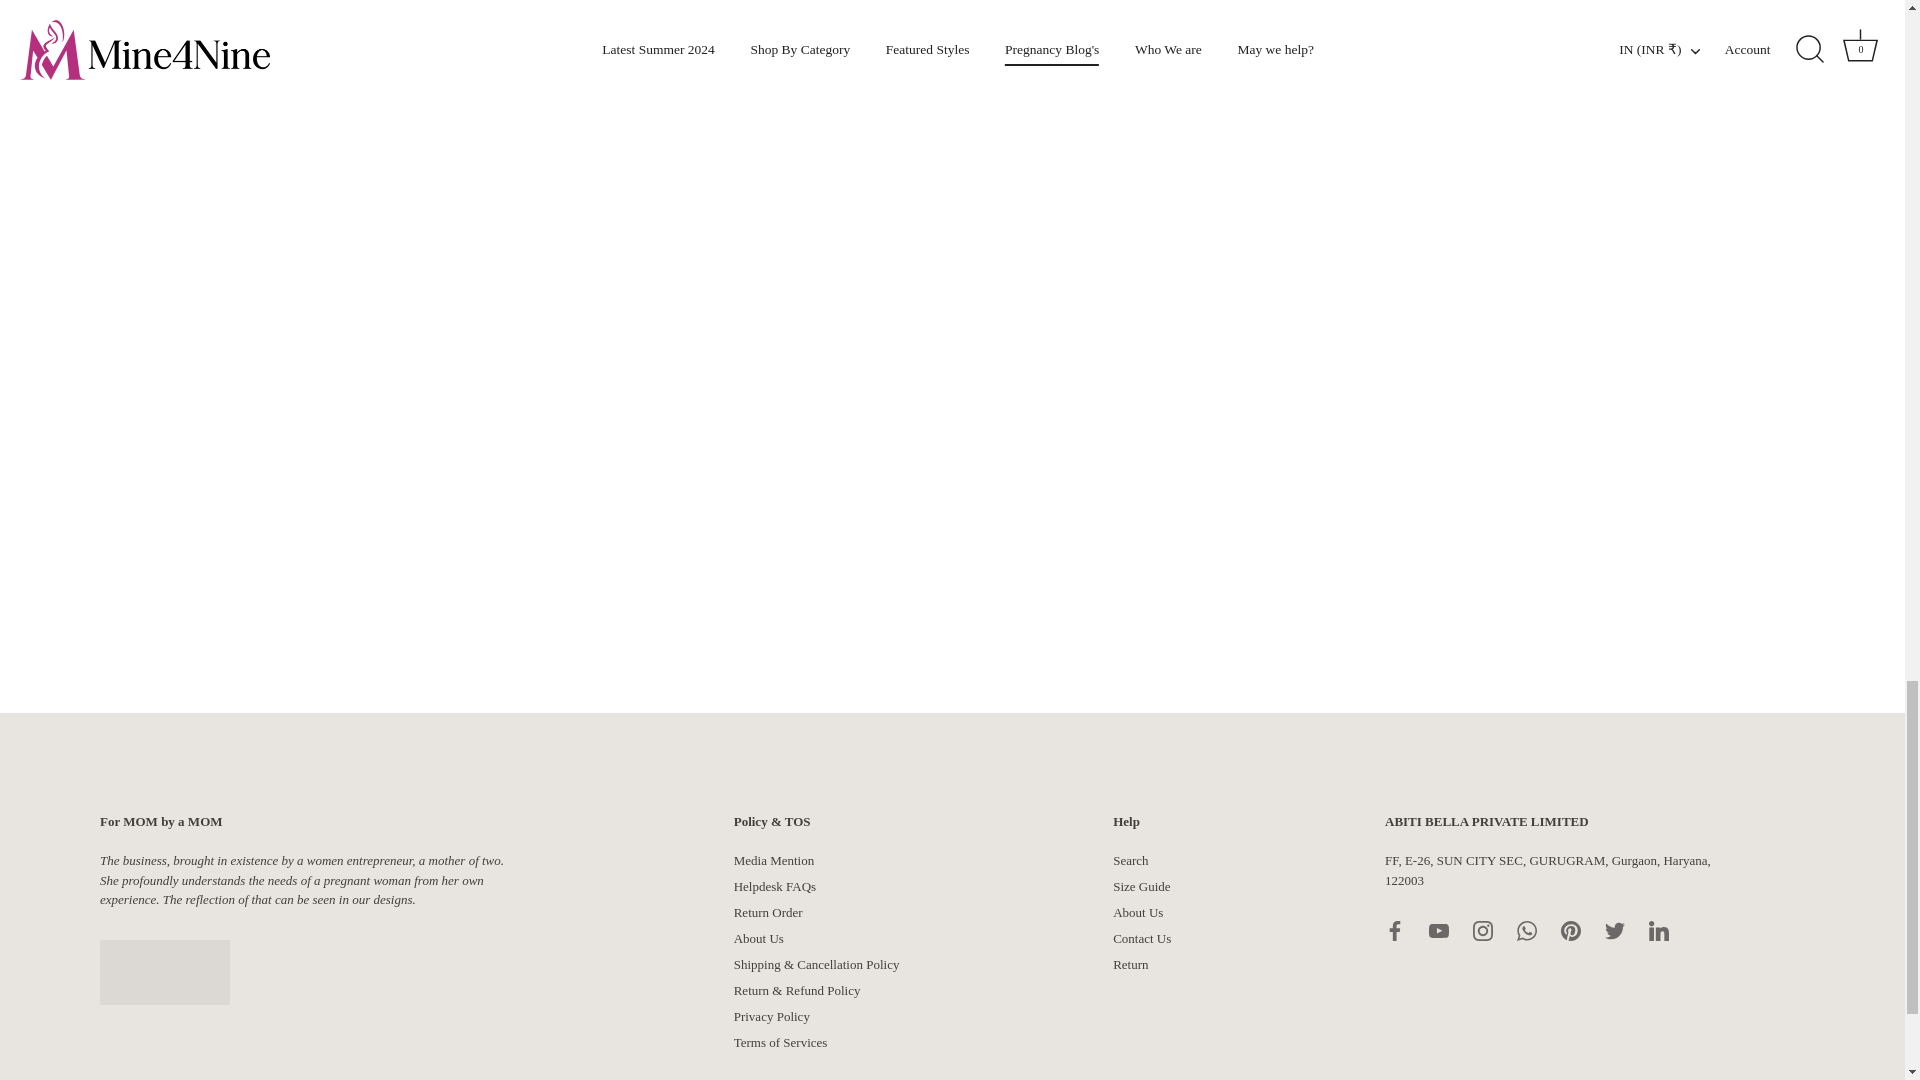 Image resolution: width=1920 pixels, height=1080 pixels. Describe the element at coordinates (1570, 930) in the screenshot. I see `Pinterest` at that location.